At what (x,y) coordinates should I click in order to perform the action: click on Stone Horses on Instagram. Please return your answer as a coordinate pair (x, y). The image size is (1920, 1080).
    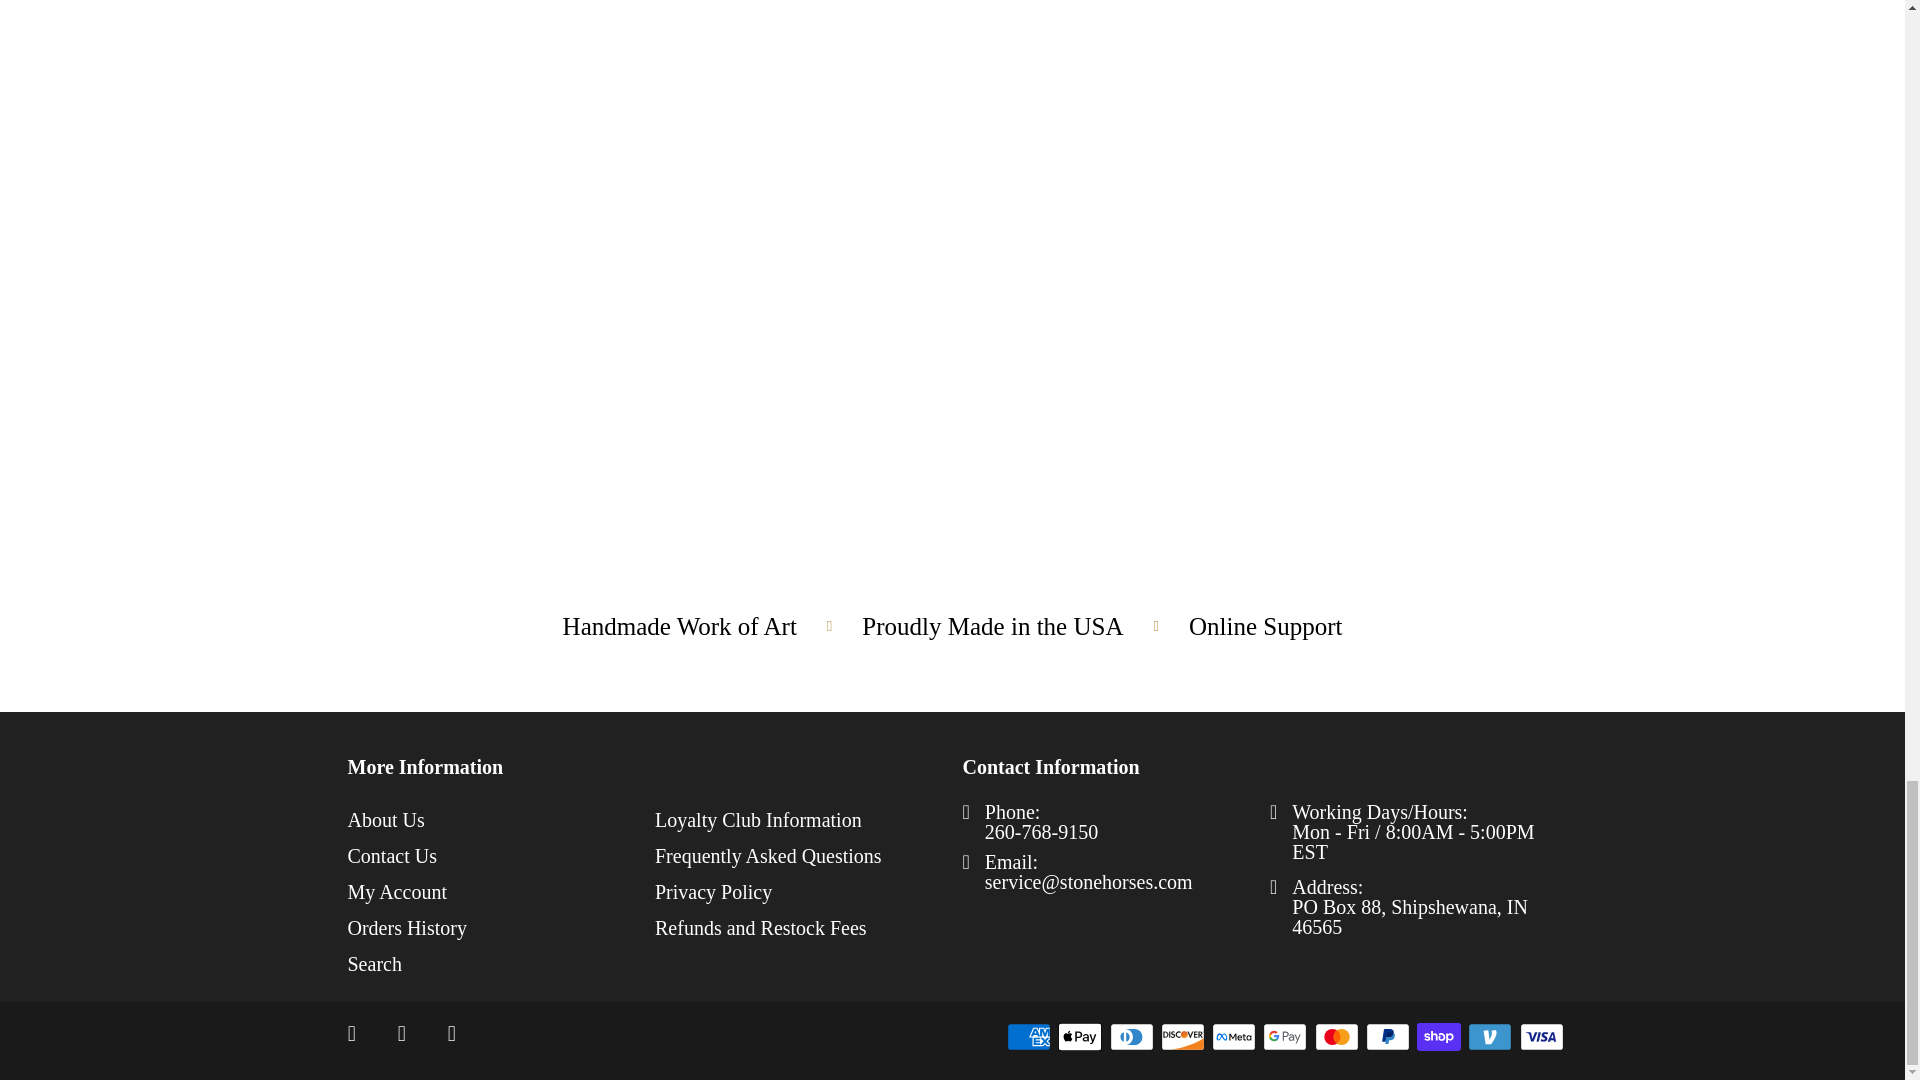
    Looking at the image, I should click on (402, 1034).